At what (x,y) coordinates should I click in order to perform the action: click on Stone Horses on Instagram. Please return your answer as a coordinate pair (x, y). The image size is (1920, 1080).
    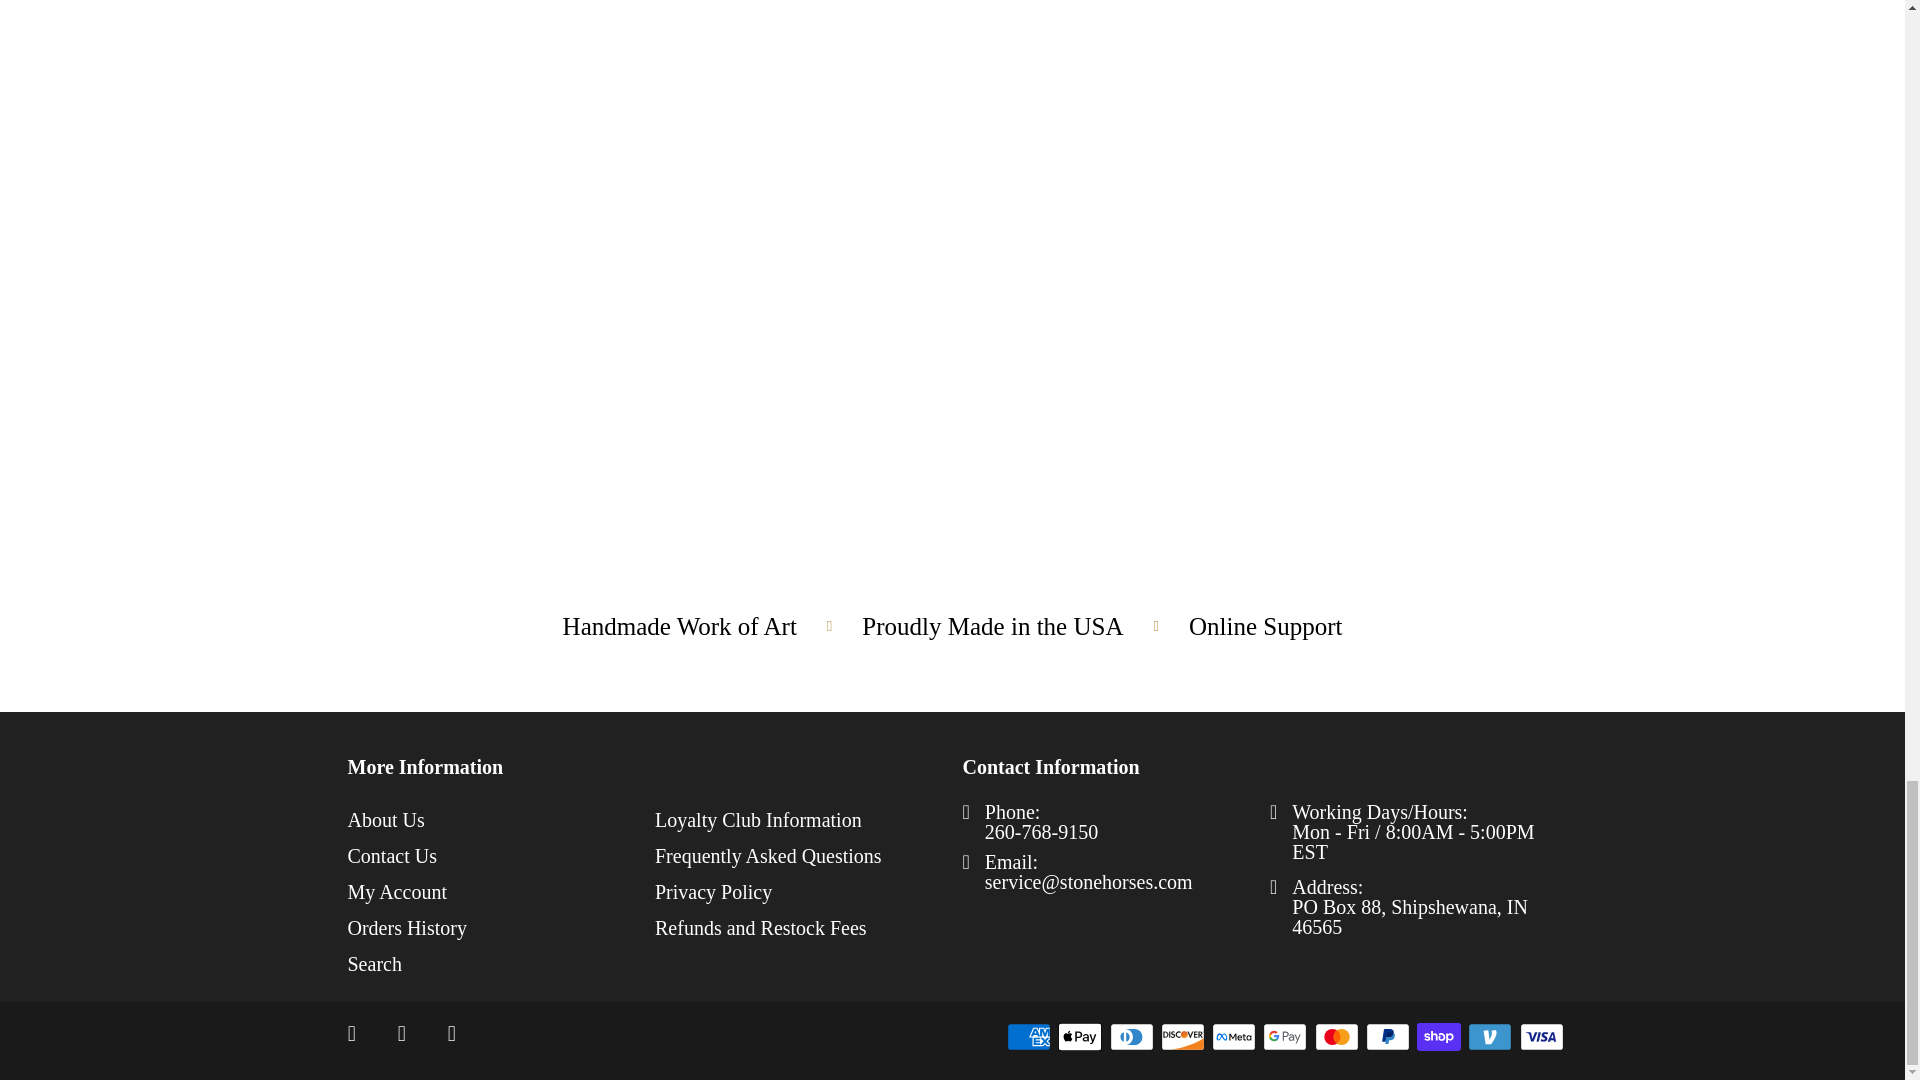
    Looking at the image, I should click on (402, 1034).